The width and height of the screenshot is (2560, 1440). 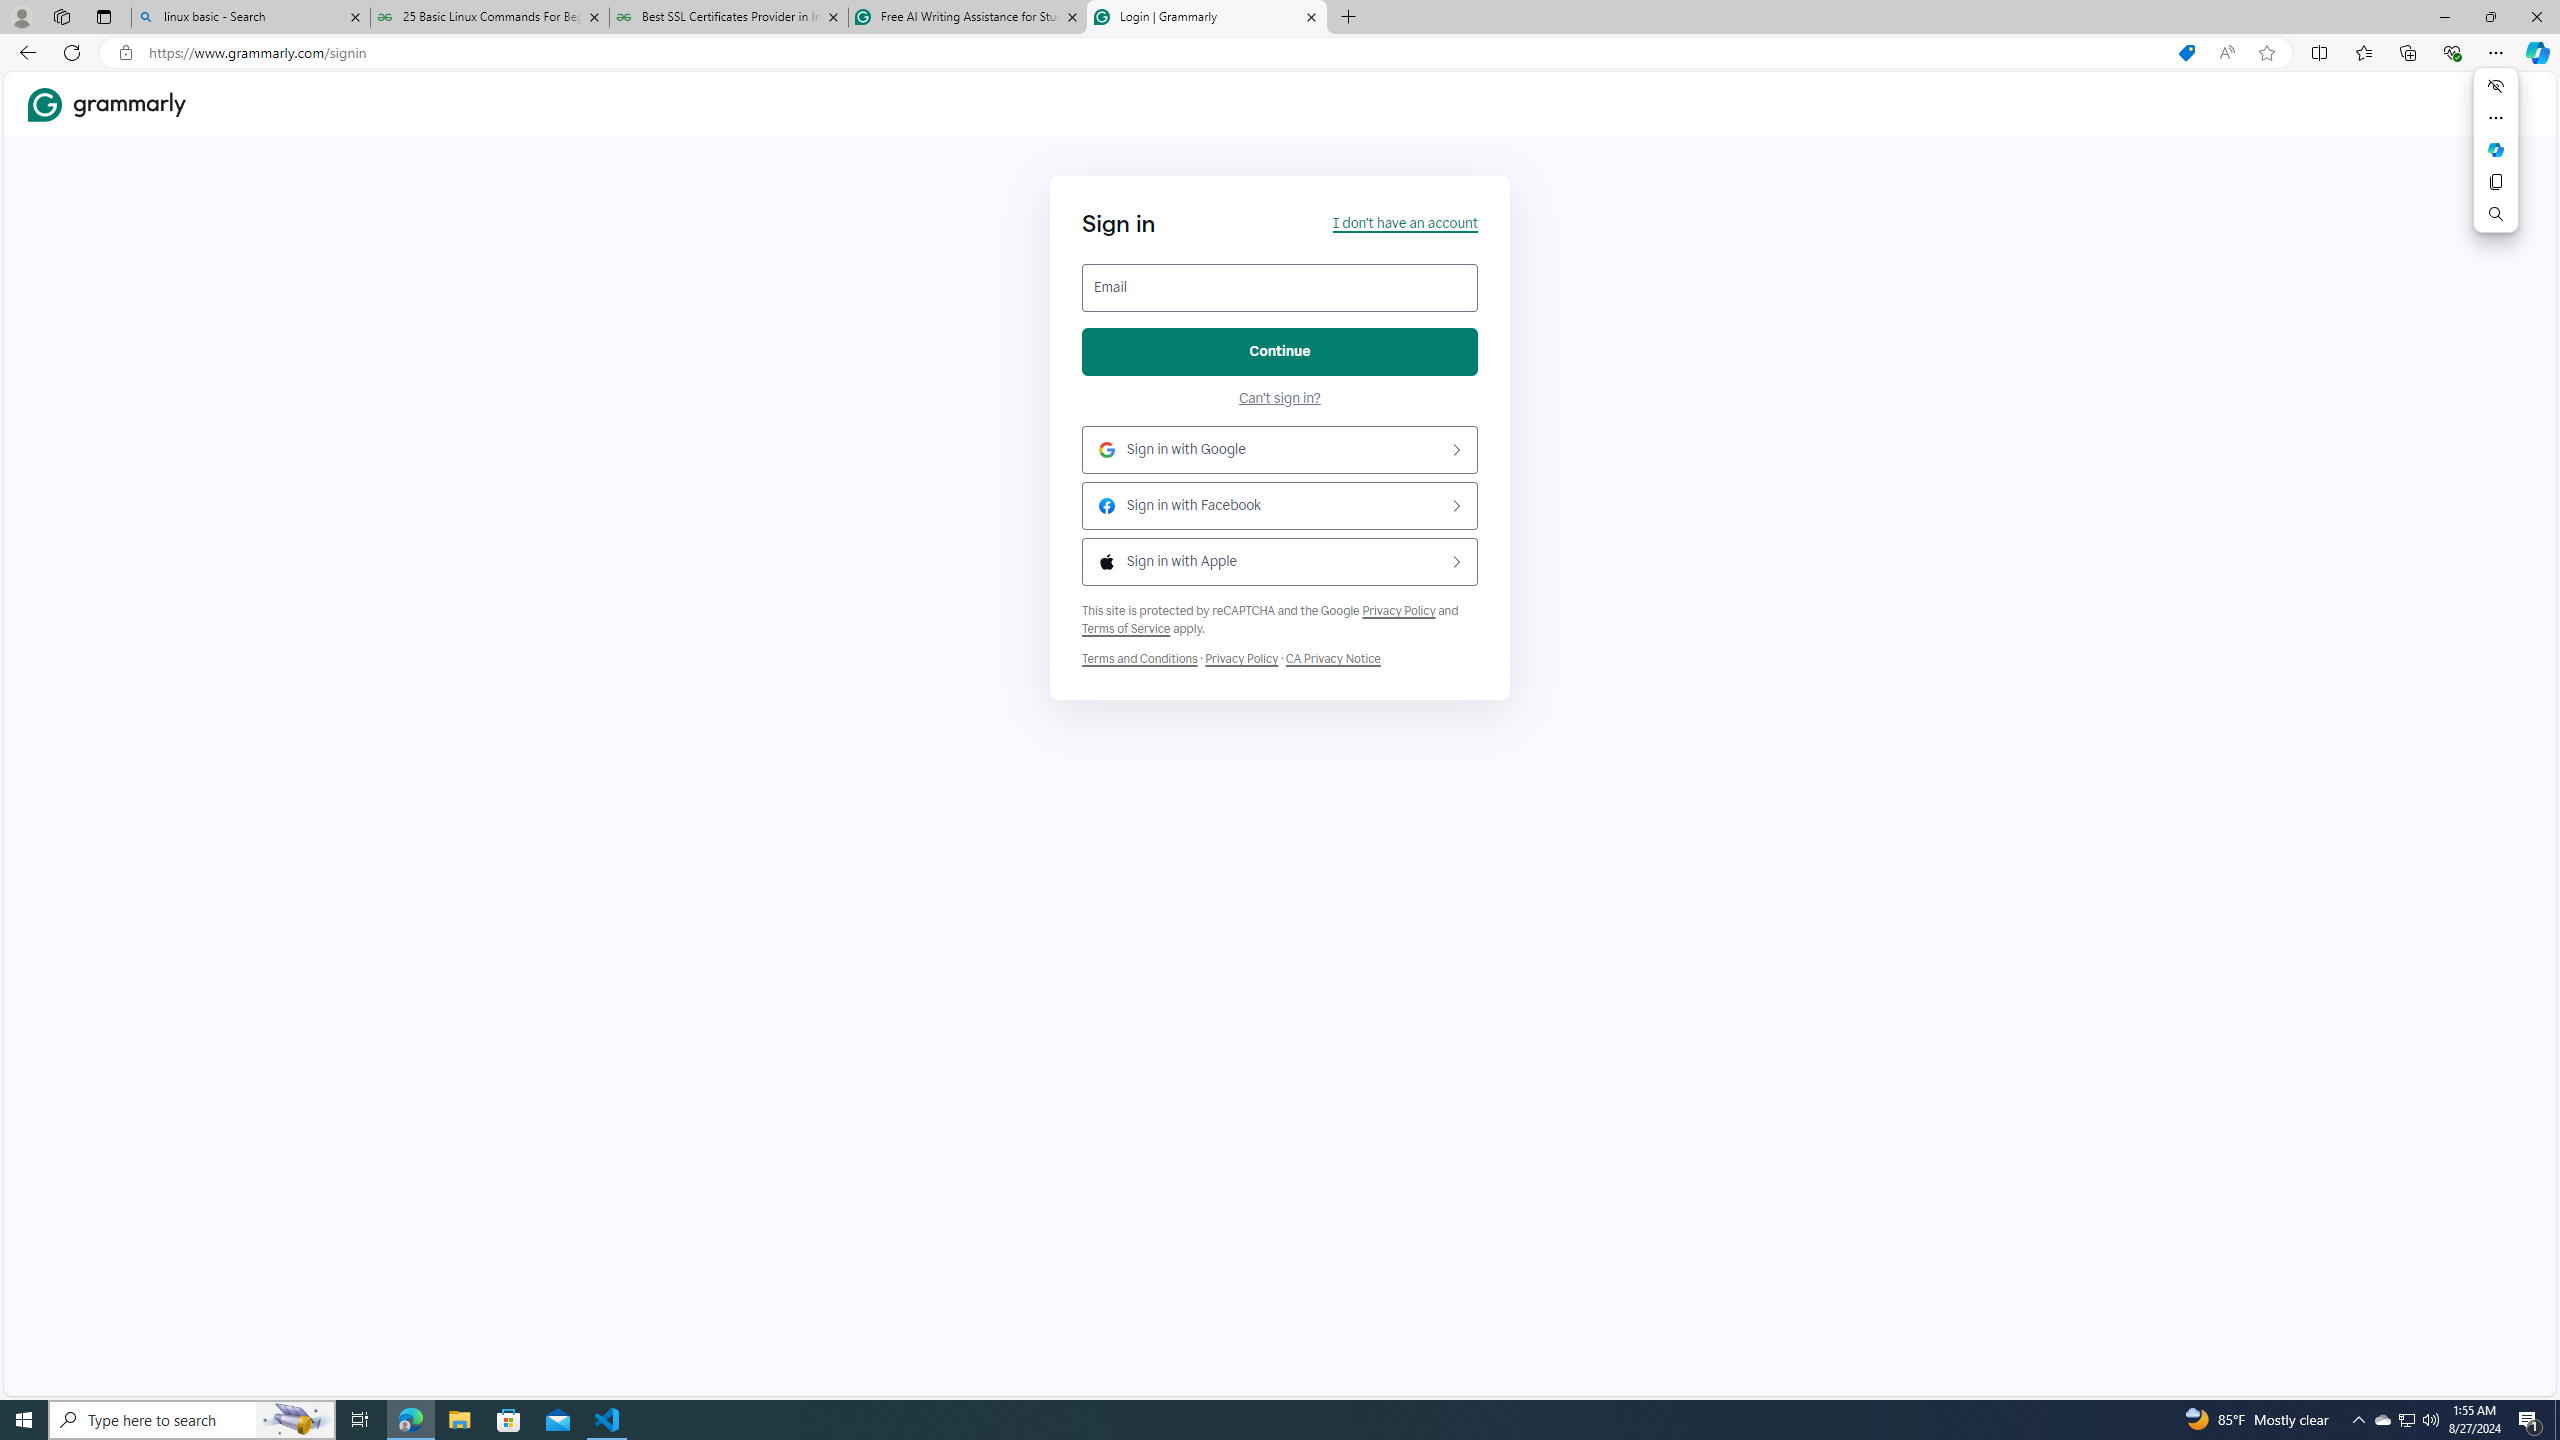 What do you see at coordinates (1332, 658) in the screenshot?
I see `Grammarly Privacy Policy` at bounding box center [1332, 658].